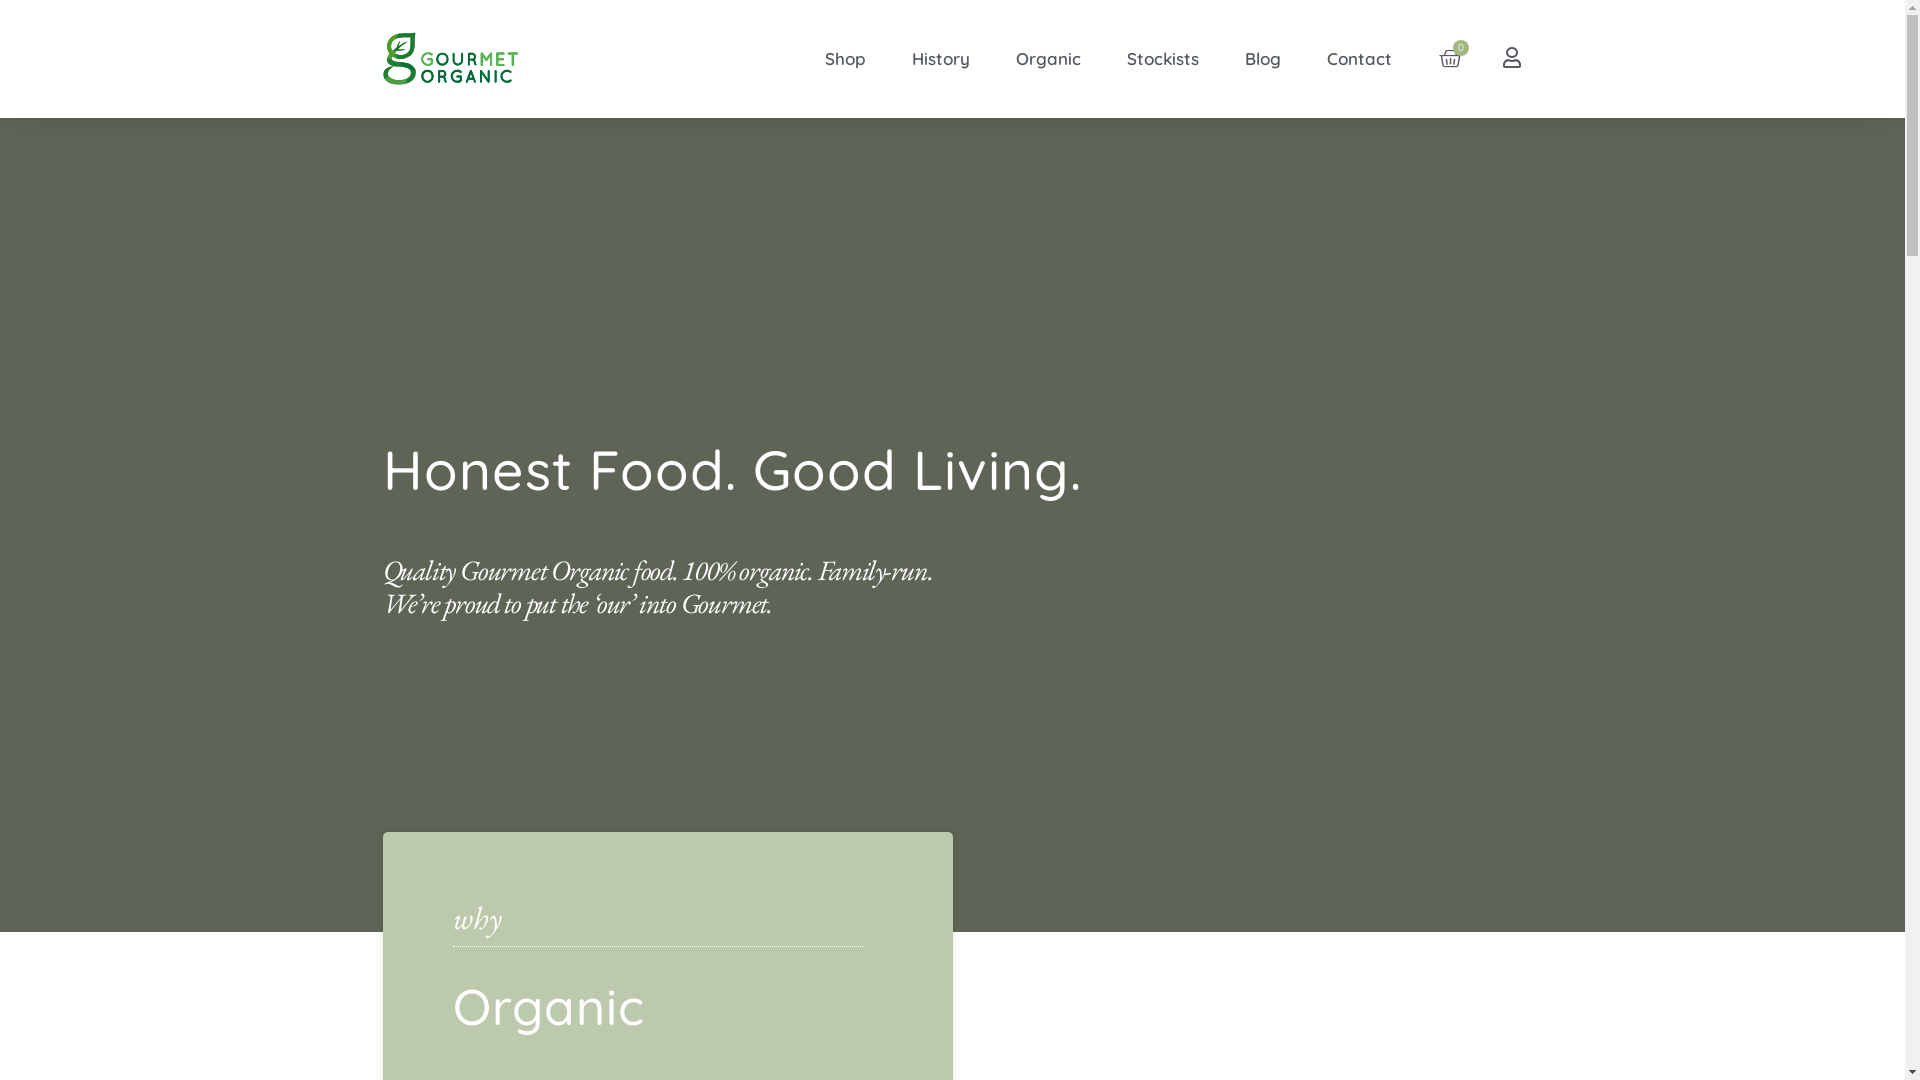  I want to click on History, so click(941, 59).